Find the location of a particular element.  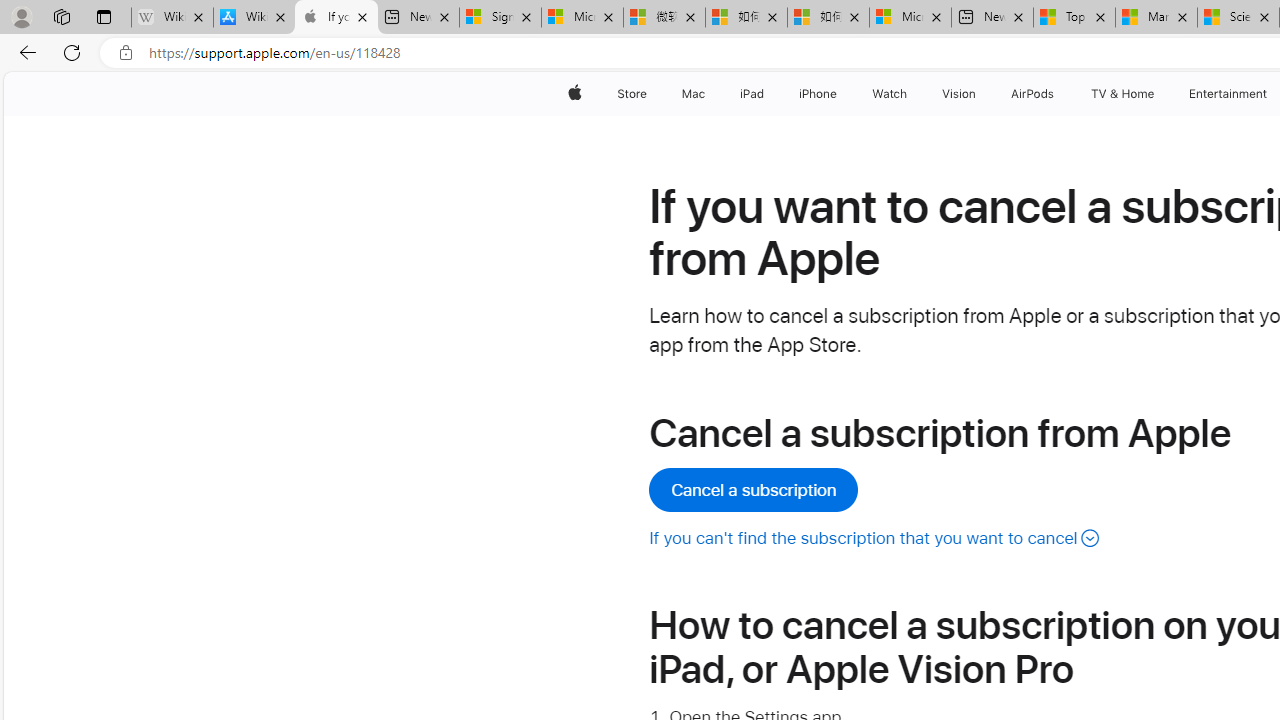

iPad is located at coordinates (750, 94).